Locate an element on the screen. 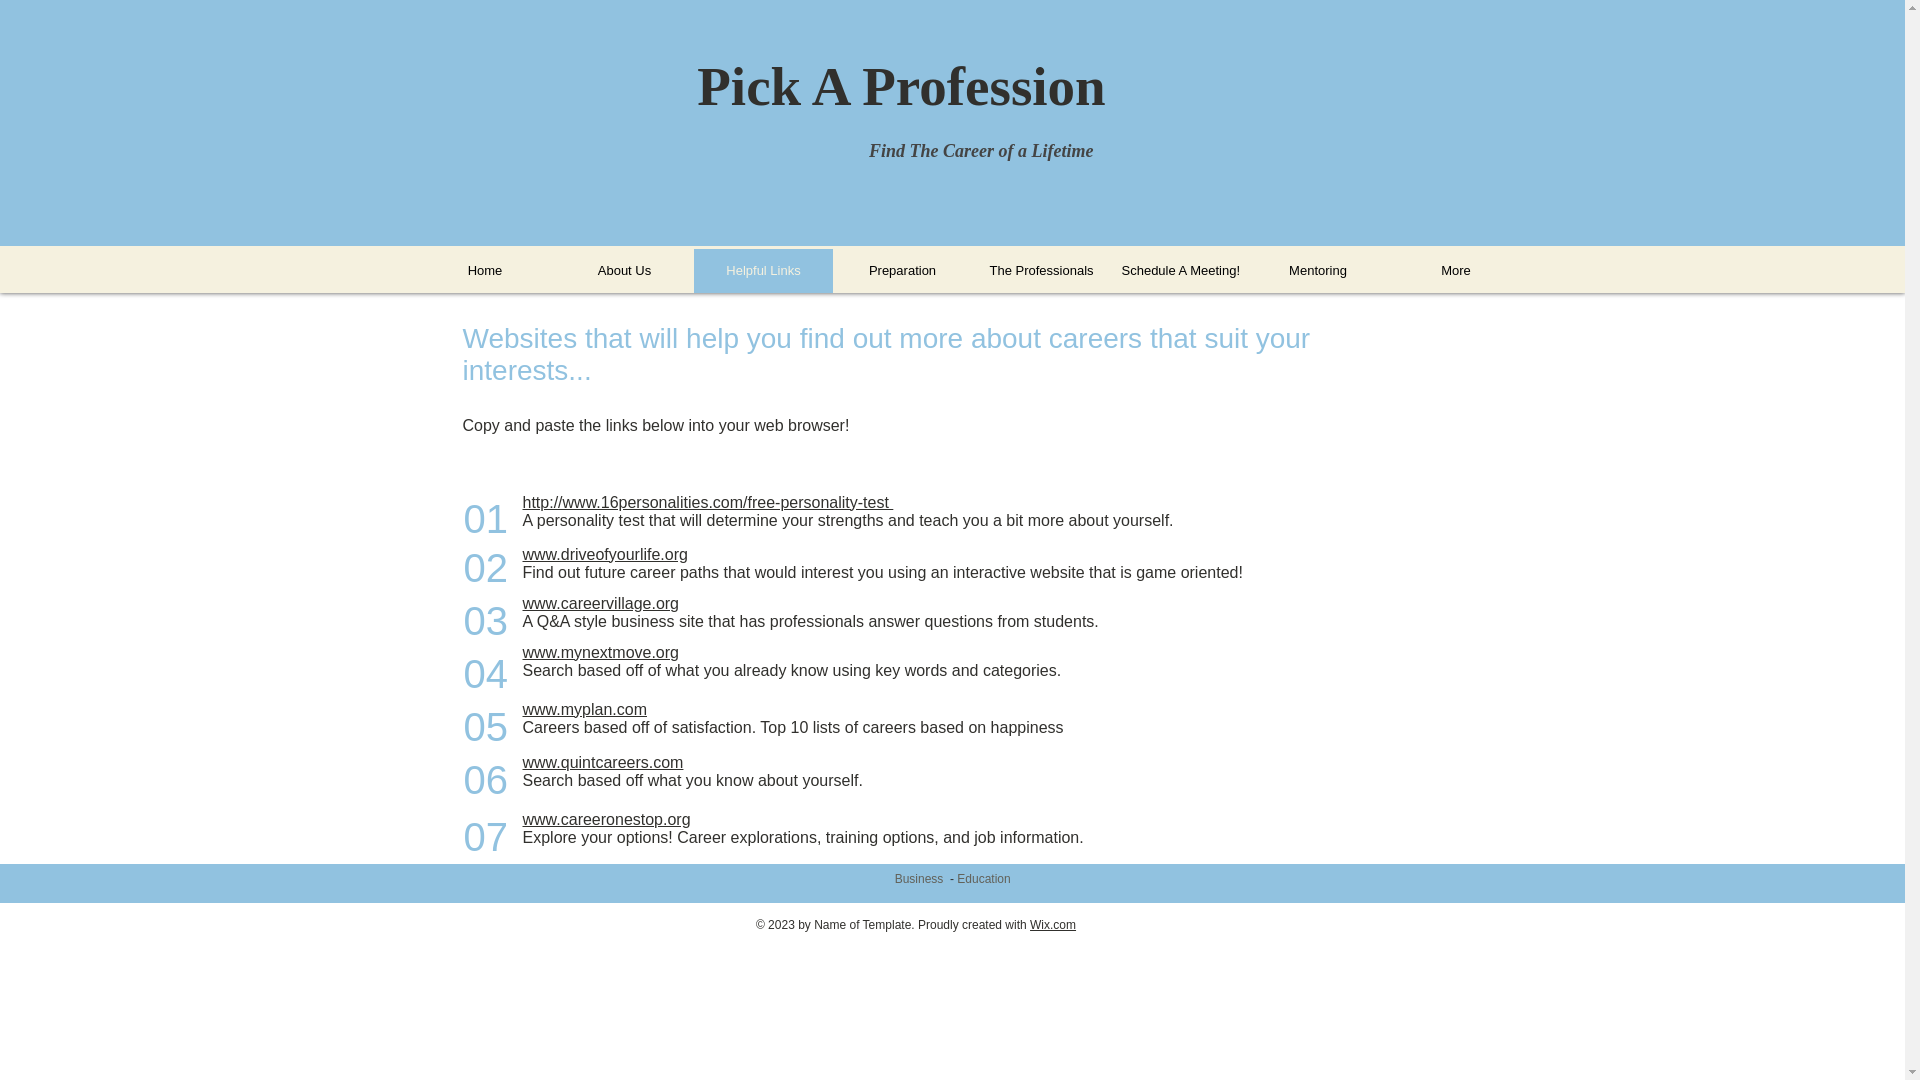  www.quintcareers.com is located at coordinates (602, 762).